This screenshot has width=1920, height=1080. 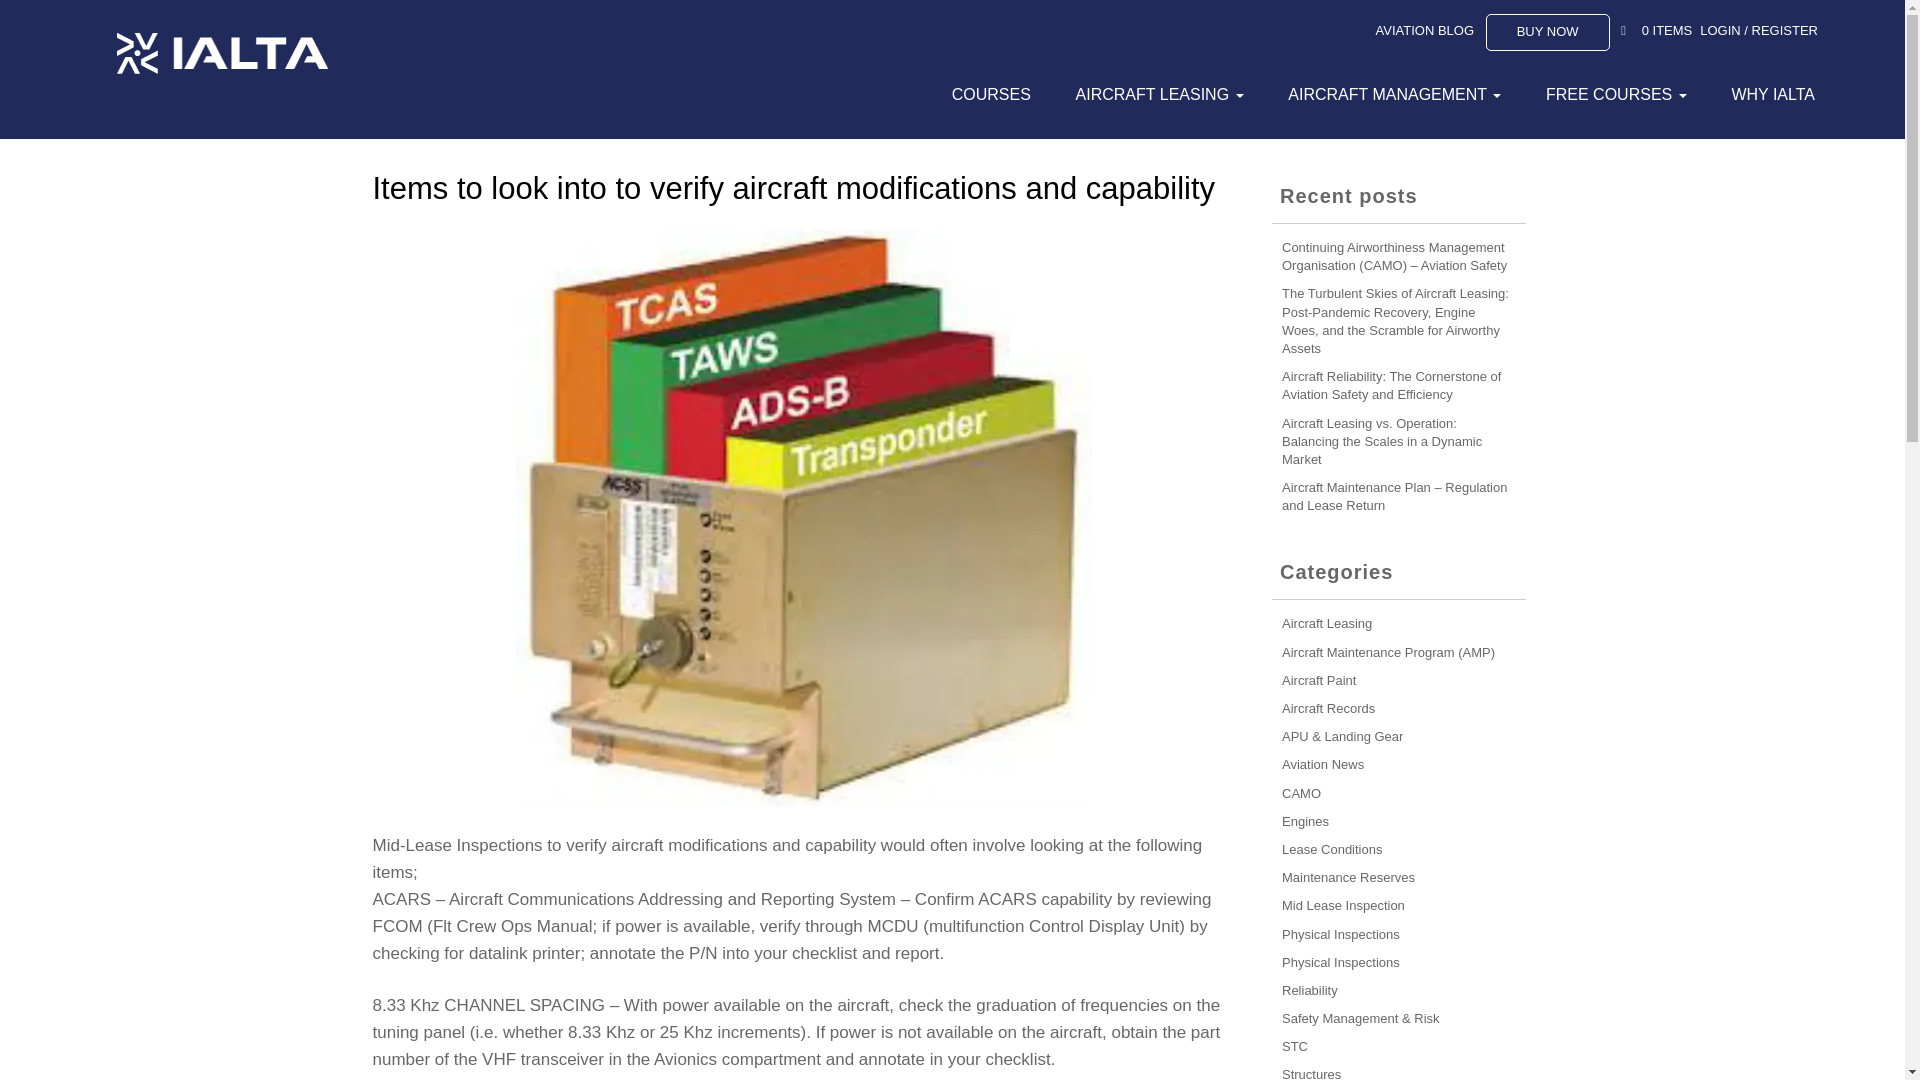 I want to click on COURSES, so click(x=986, y=94).